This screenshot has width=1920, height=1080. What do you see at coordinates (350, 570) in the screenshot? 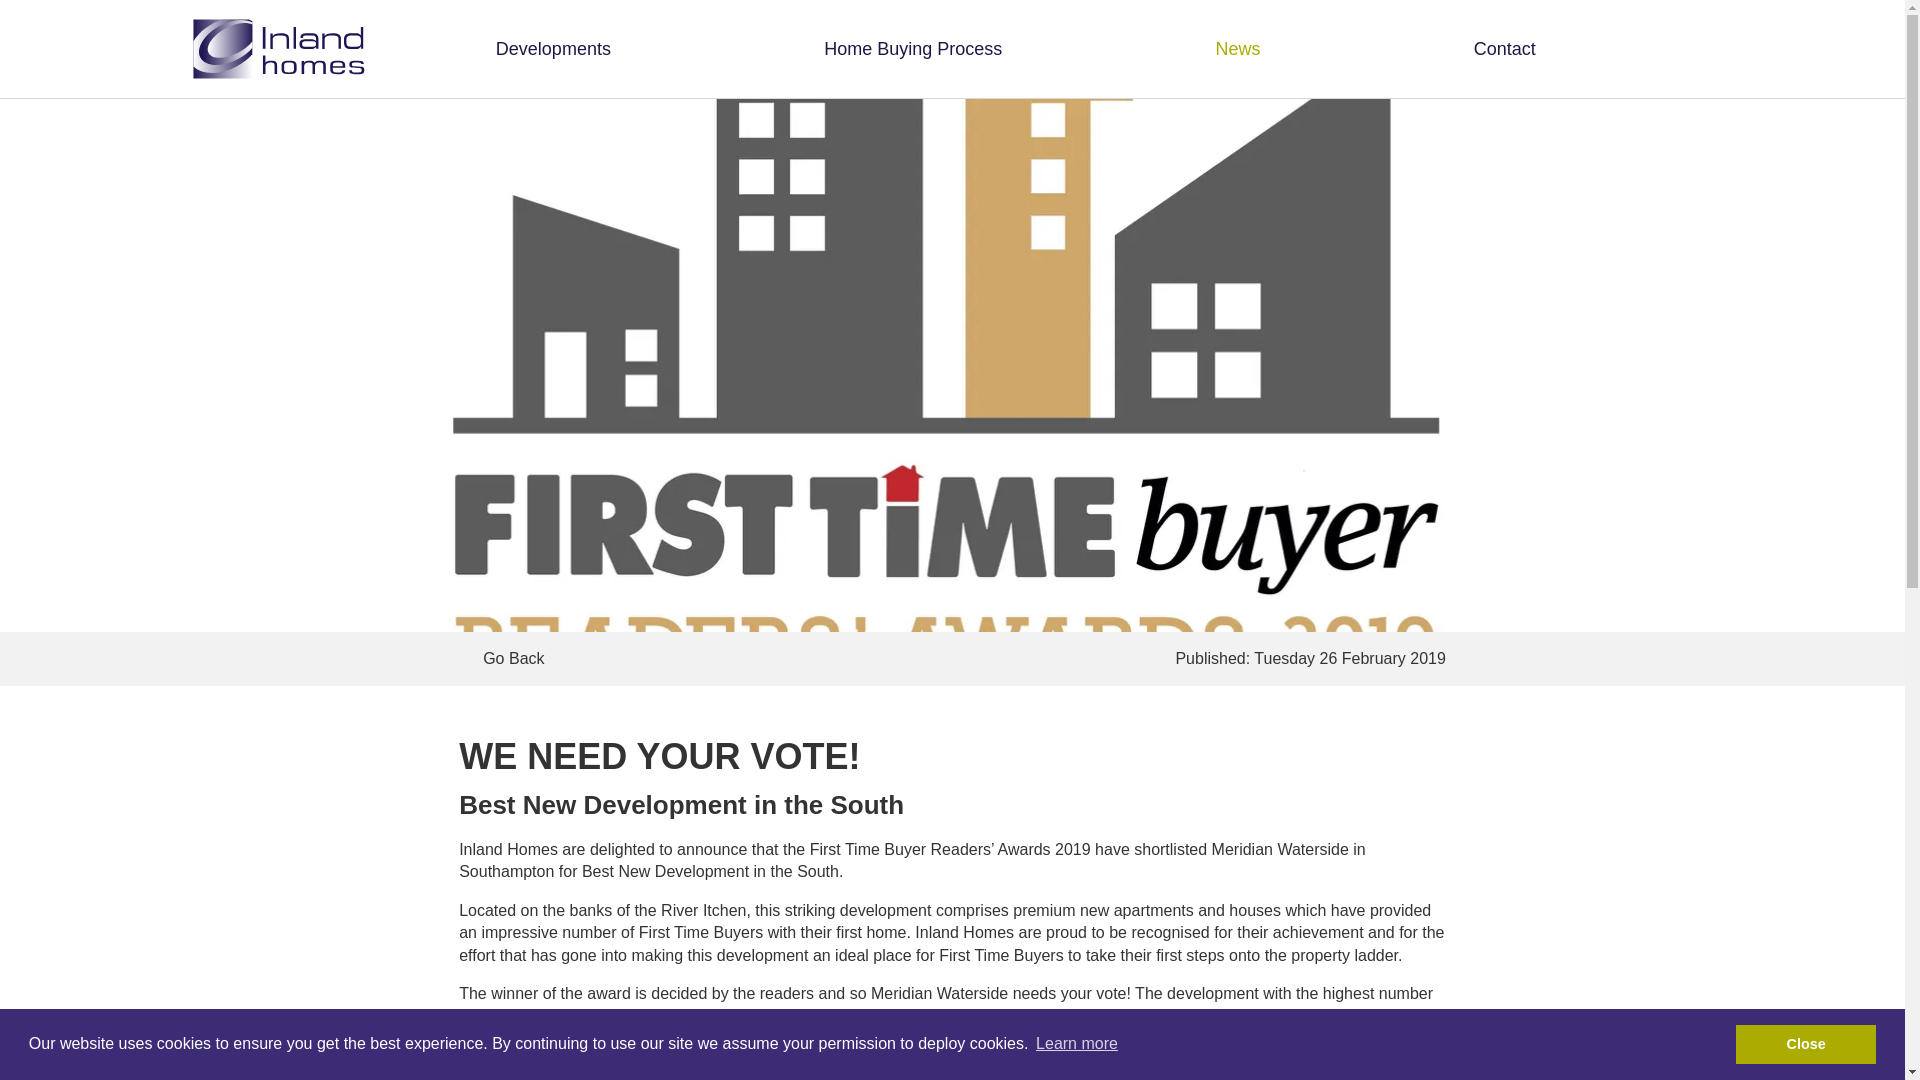
I see `News` at bounding box center [350, 570].